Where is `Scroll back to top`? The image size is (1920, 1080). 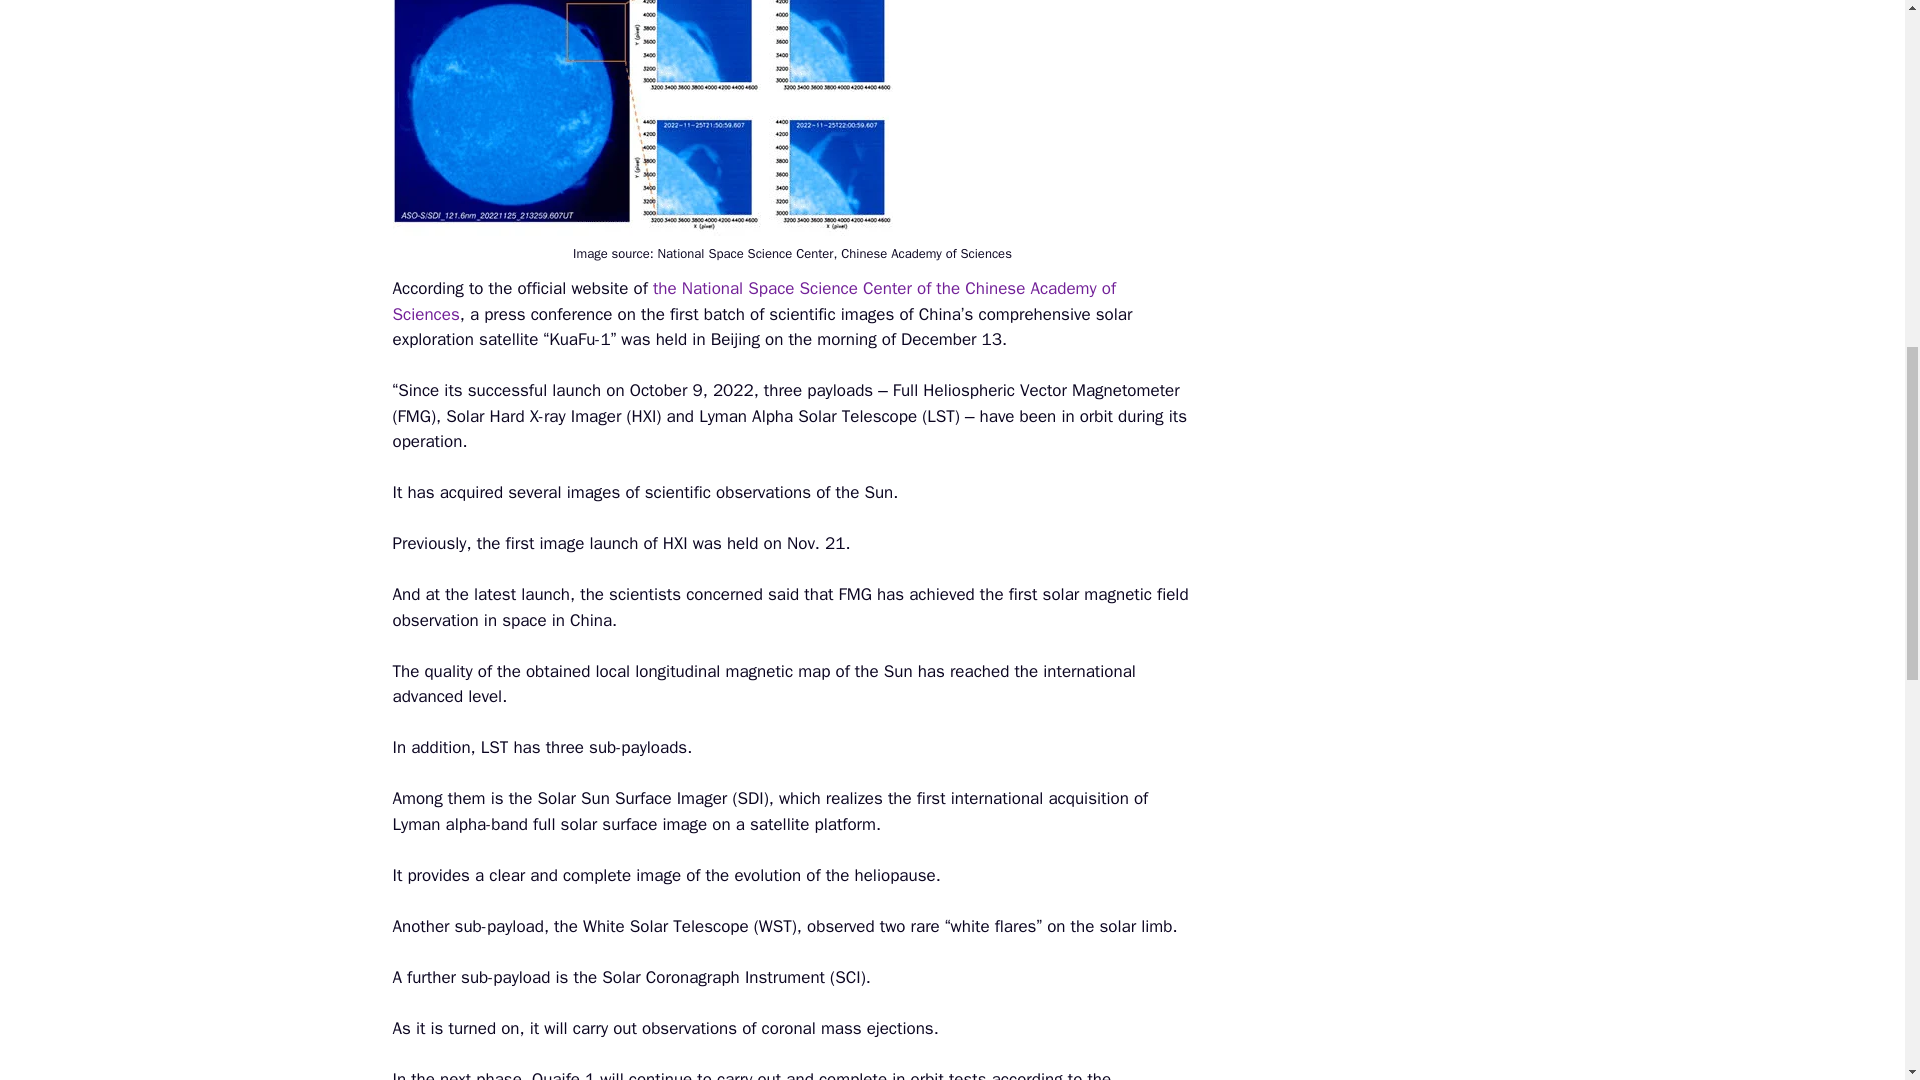
Scroll back to top is located at coordinates (1855, 949).